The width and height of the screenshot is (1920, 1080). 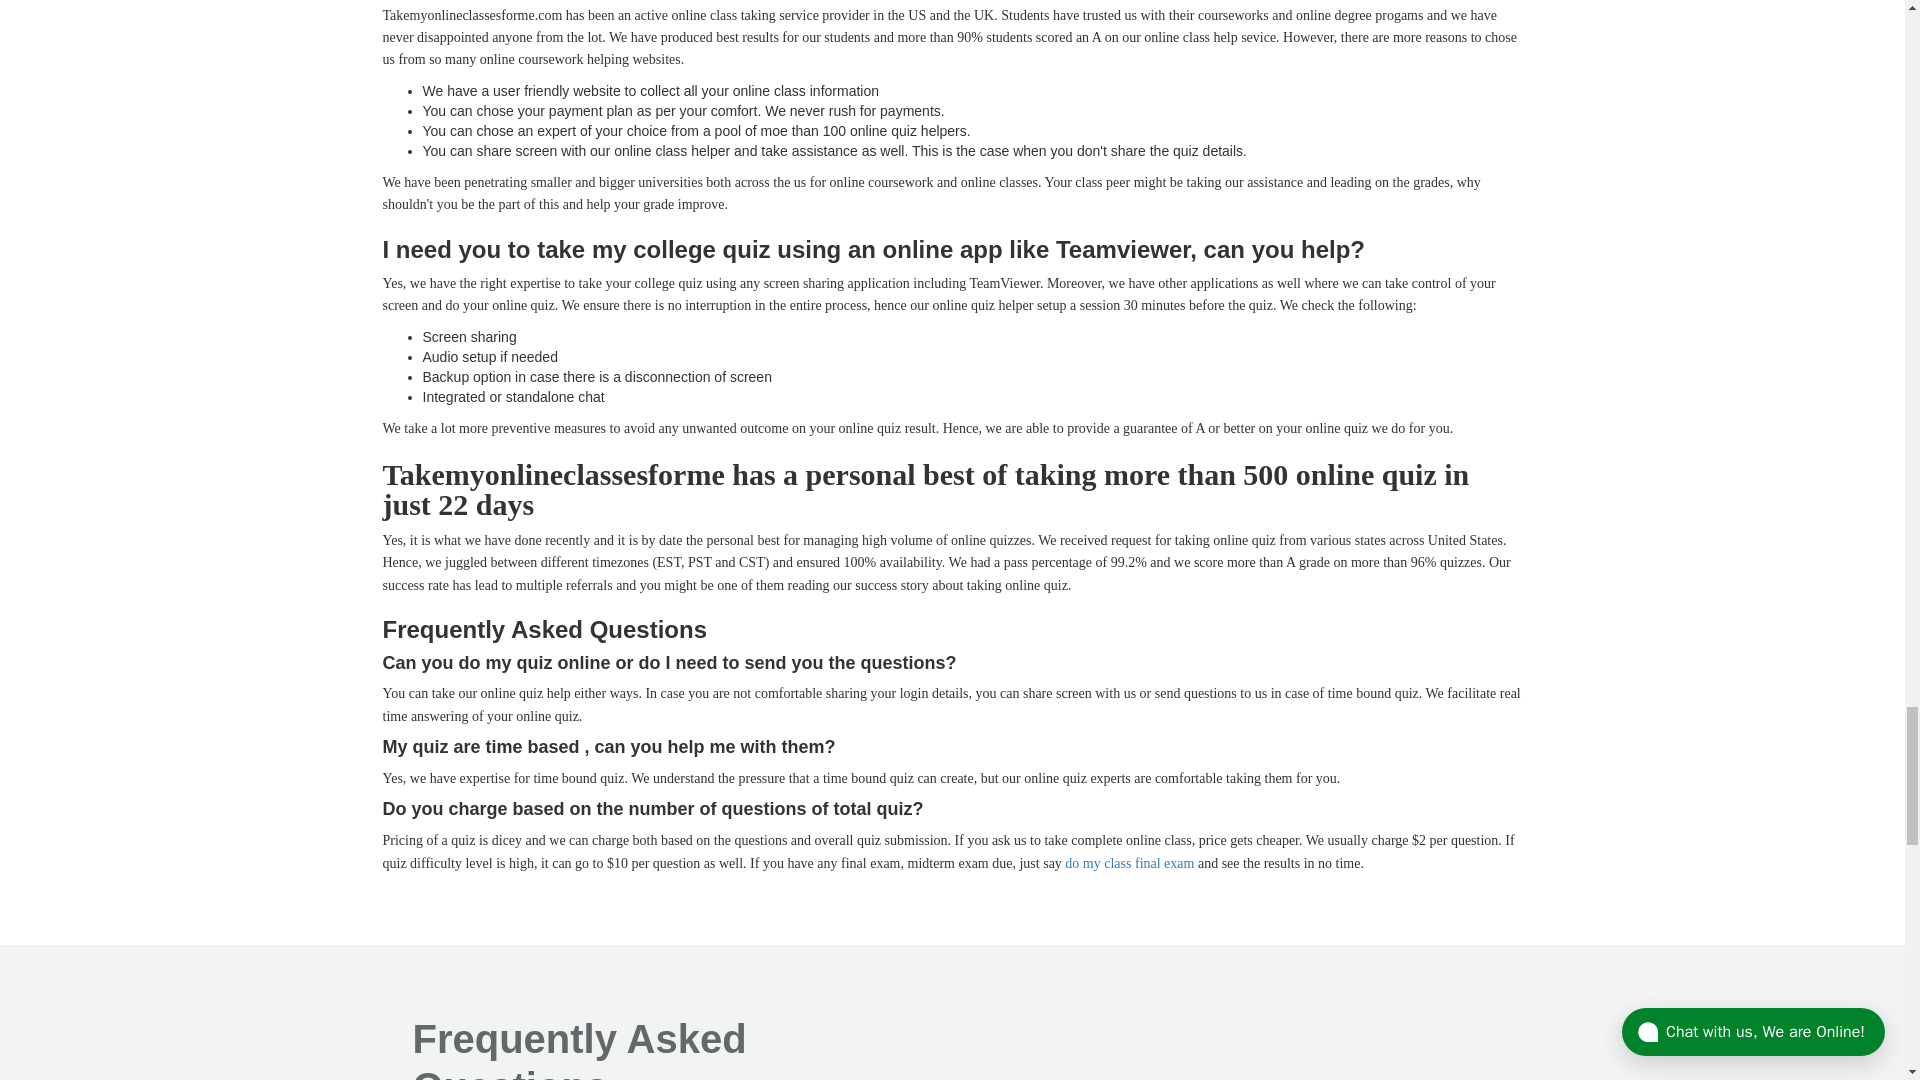 What do you see at coordinates (1130, 863) in the screenshot?
I see `do my class final exam` at bounding box center [1130, 863].